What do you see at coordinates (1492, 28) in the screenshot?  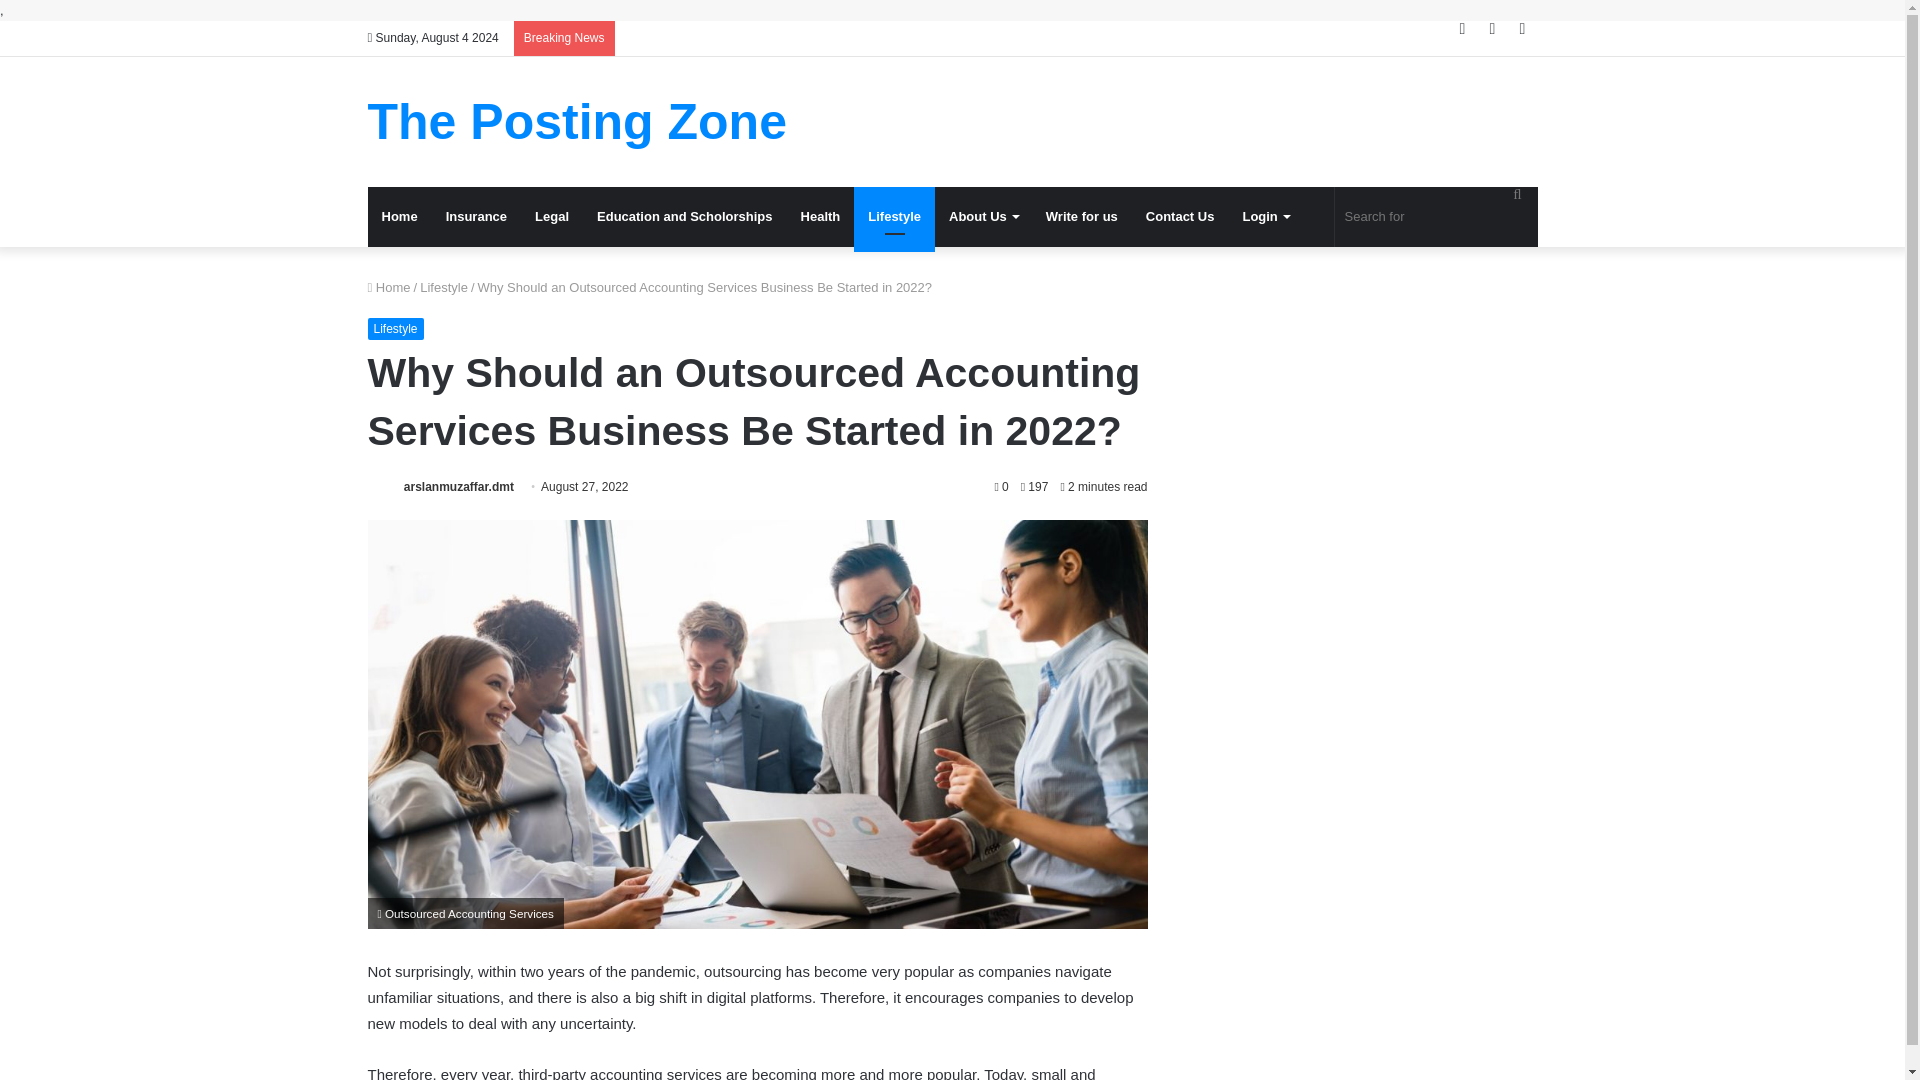 I see `Random Article` at bounding box center [1492, 28].